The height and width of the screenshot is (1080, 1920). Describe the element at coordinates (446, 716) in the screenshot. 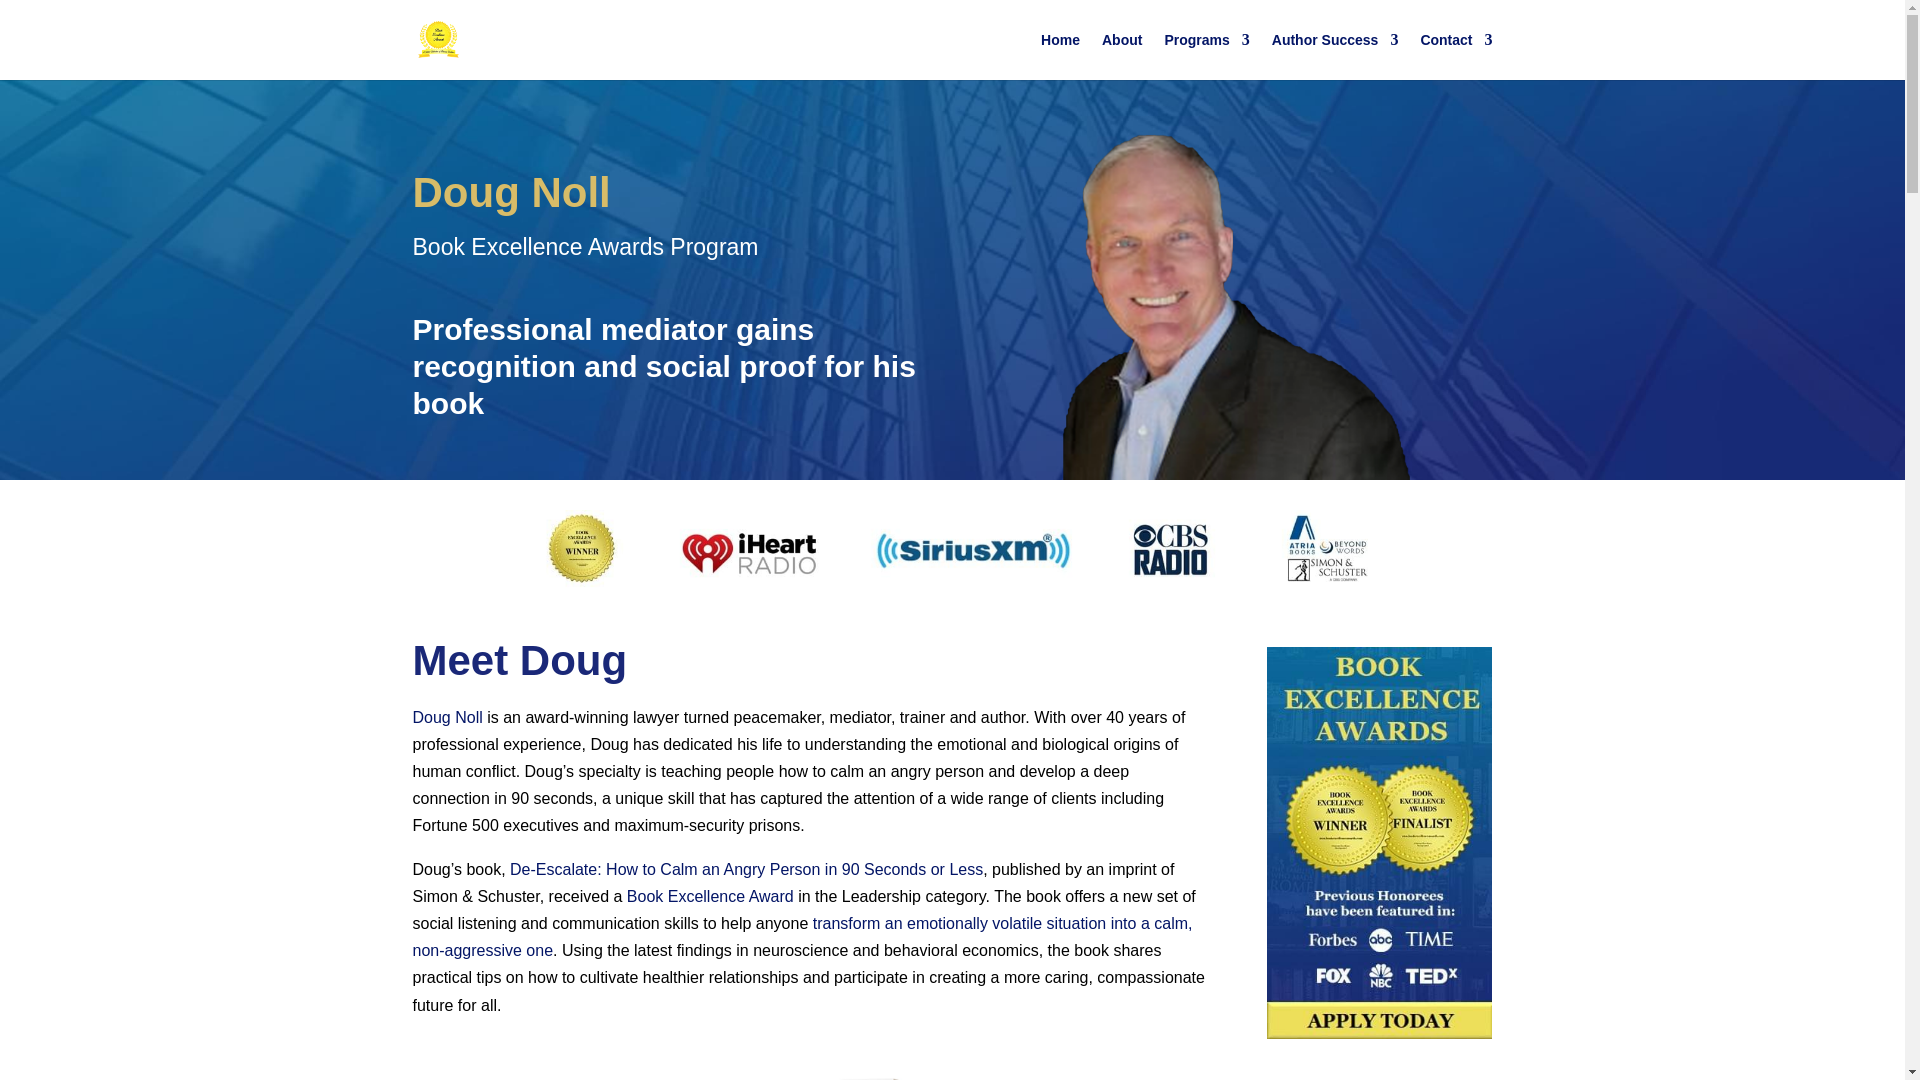

I see `Doug Noll` at that location.